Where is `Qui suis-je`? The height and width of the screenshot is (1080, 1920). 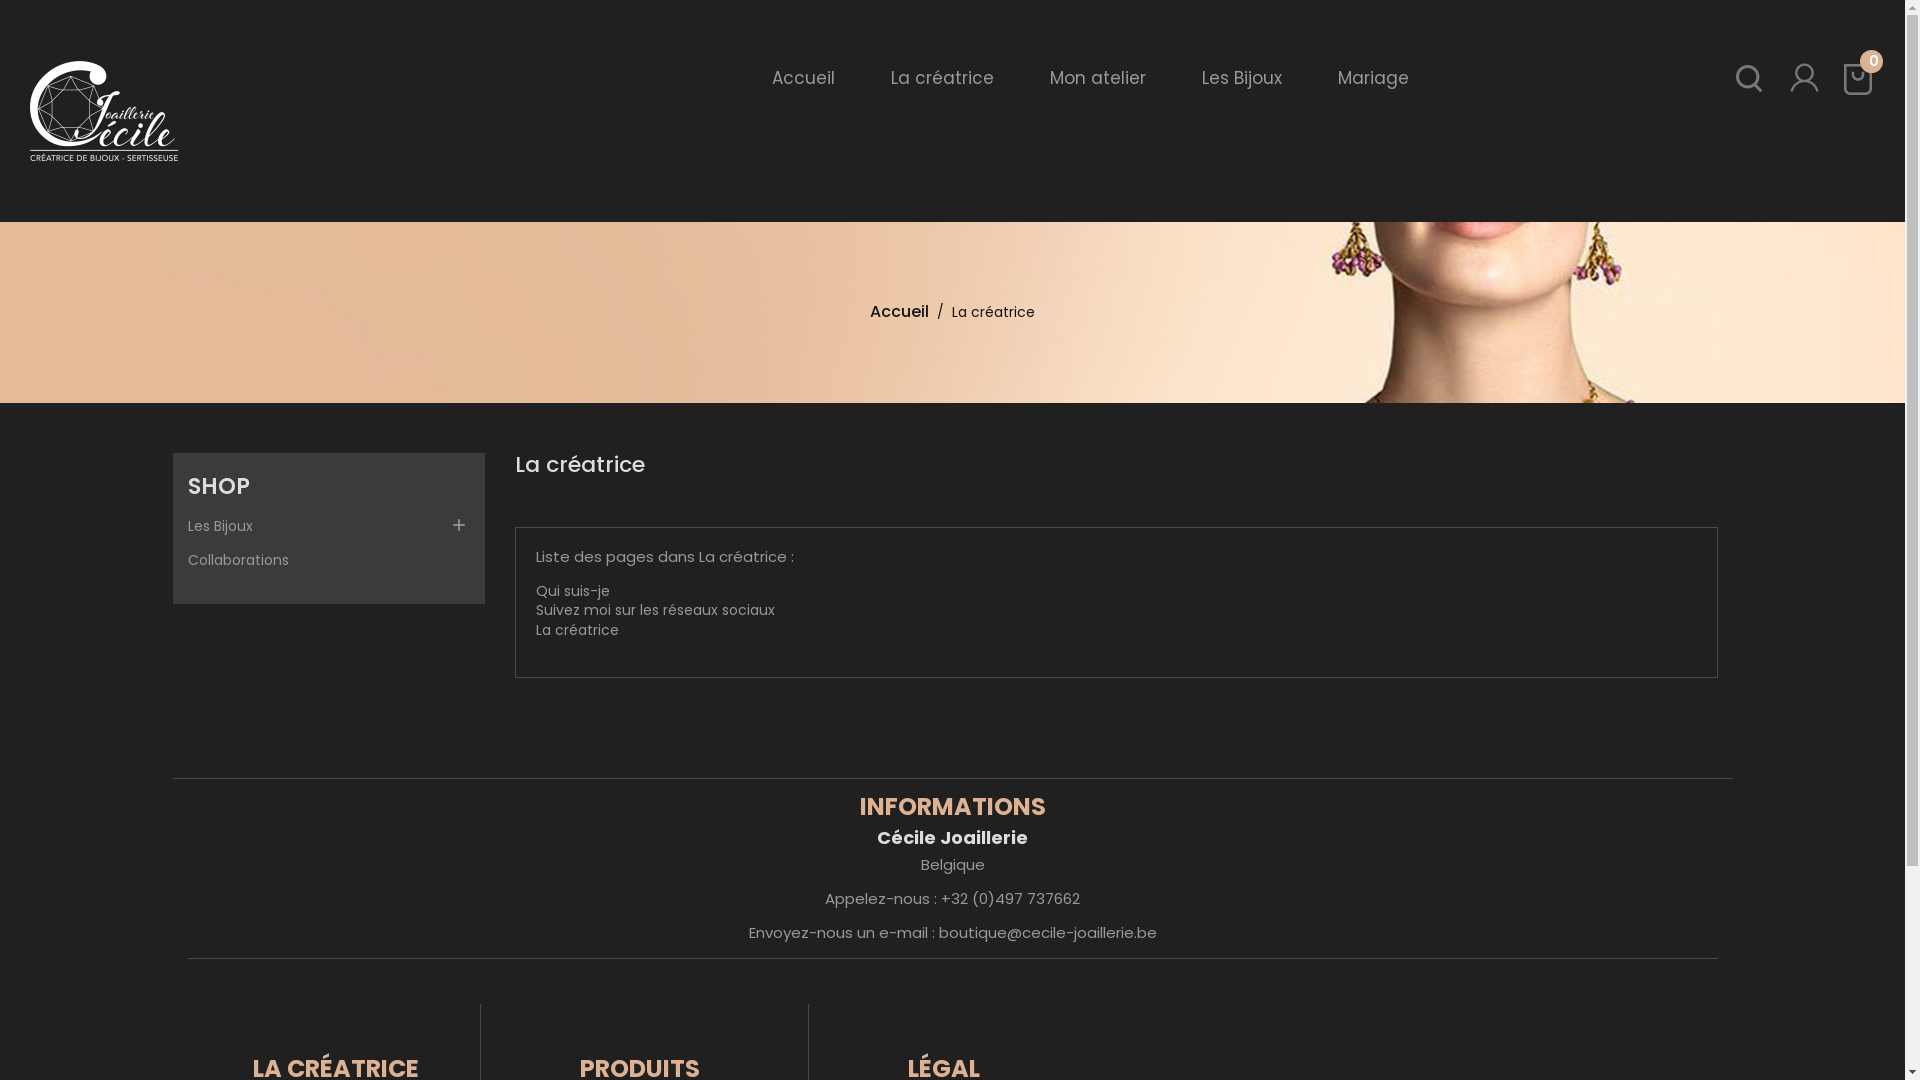 Qui suis-je is located at coordinates (573, 591).